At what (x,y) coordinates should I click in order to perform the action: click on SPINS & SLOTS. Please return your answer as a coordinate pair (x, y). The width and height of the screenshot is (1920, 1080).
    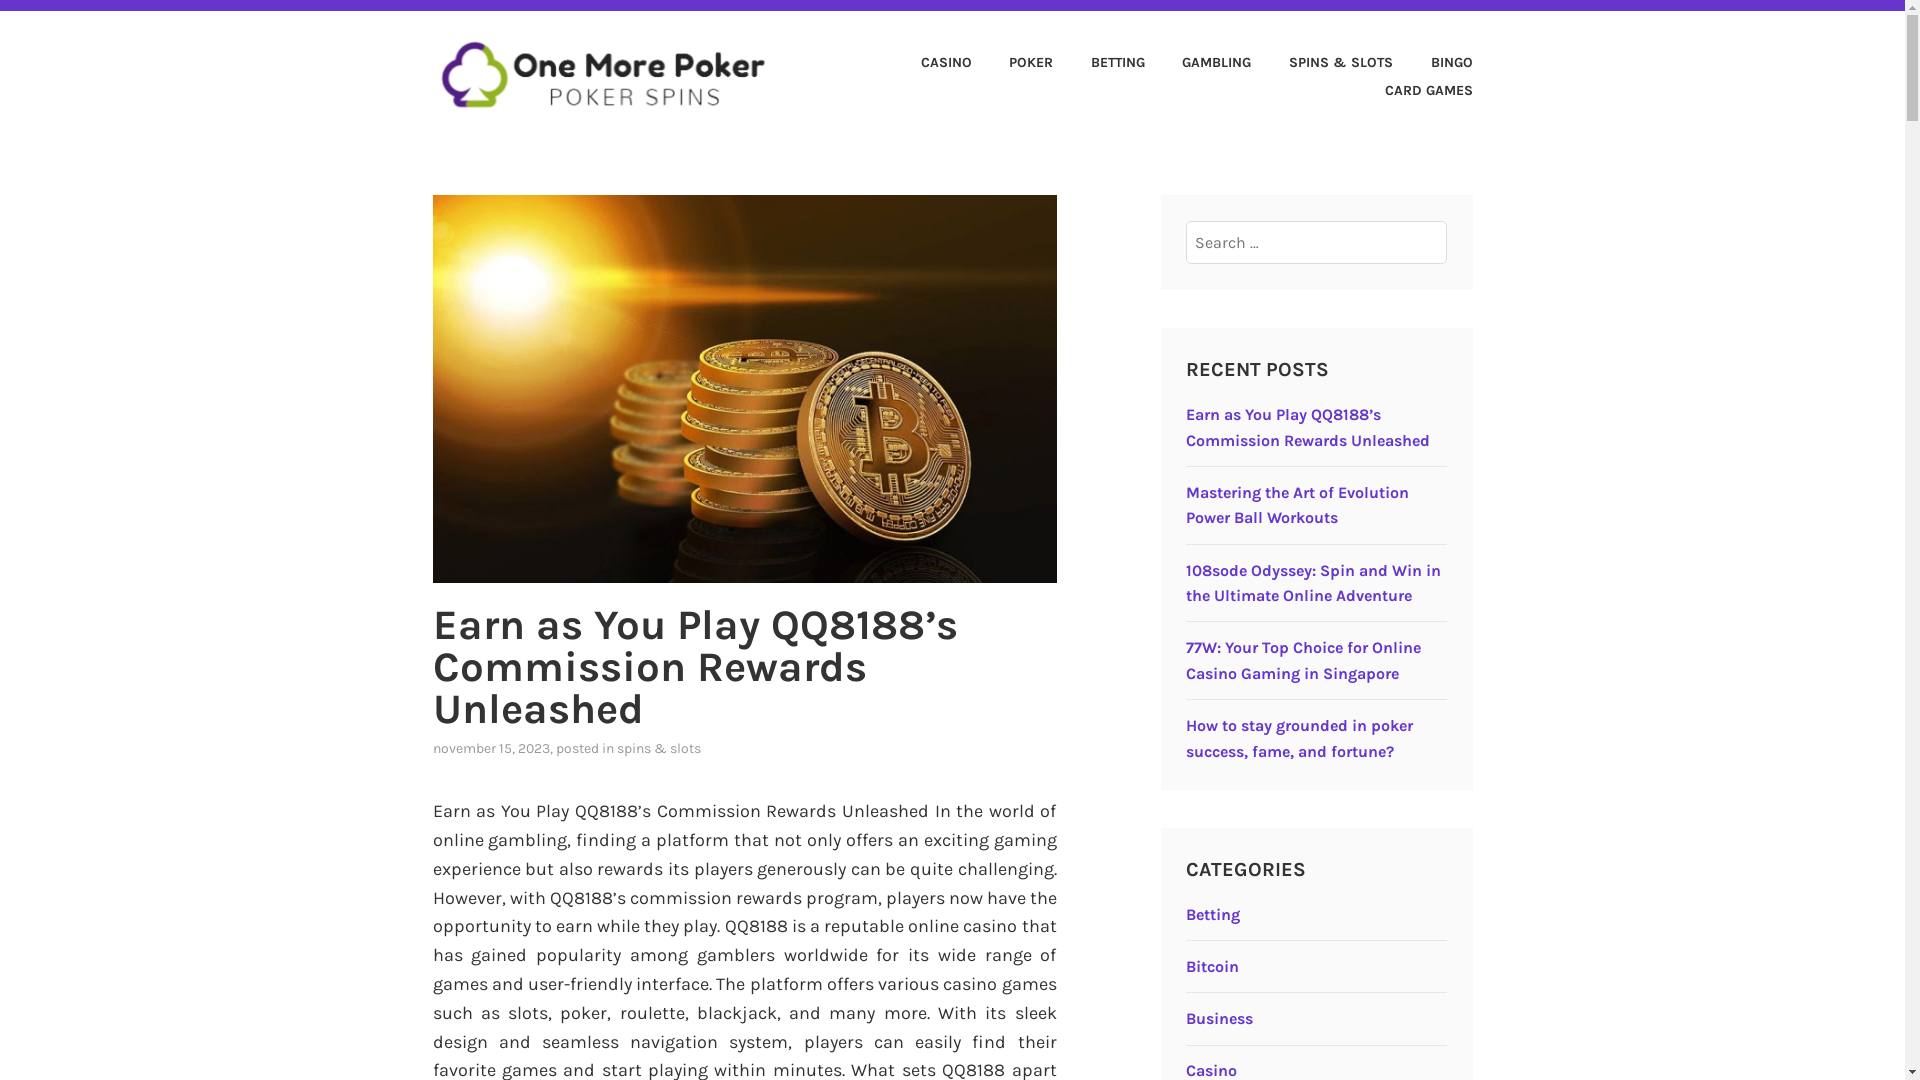
    Looking at the image, I should click on (1324, 64).